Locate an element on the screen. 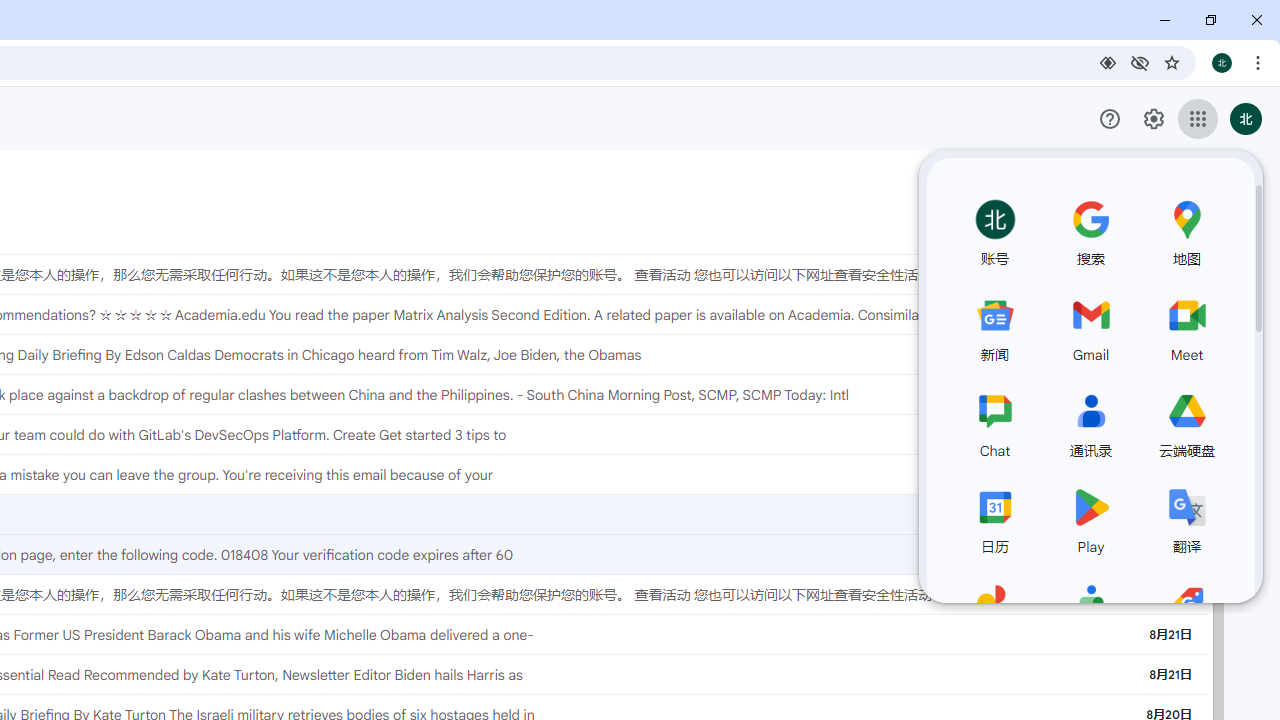 The height and width of the screenshot is (720, 1280). Keep is located at coordinates (1252, 234).